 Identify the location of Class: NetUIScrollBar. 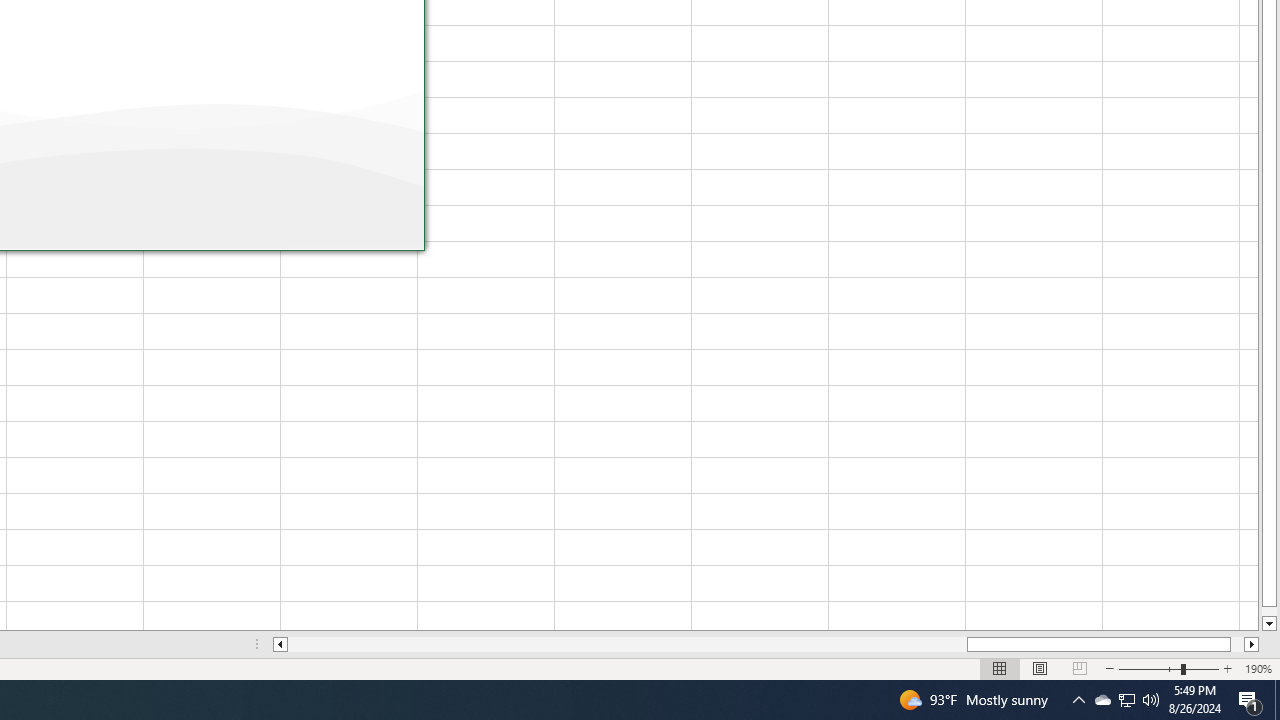
(766, 644).